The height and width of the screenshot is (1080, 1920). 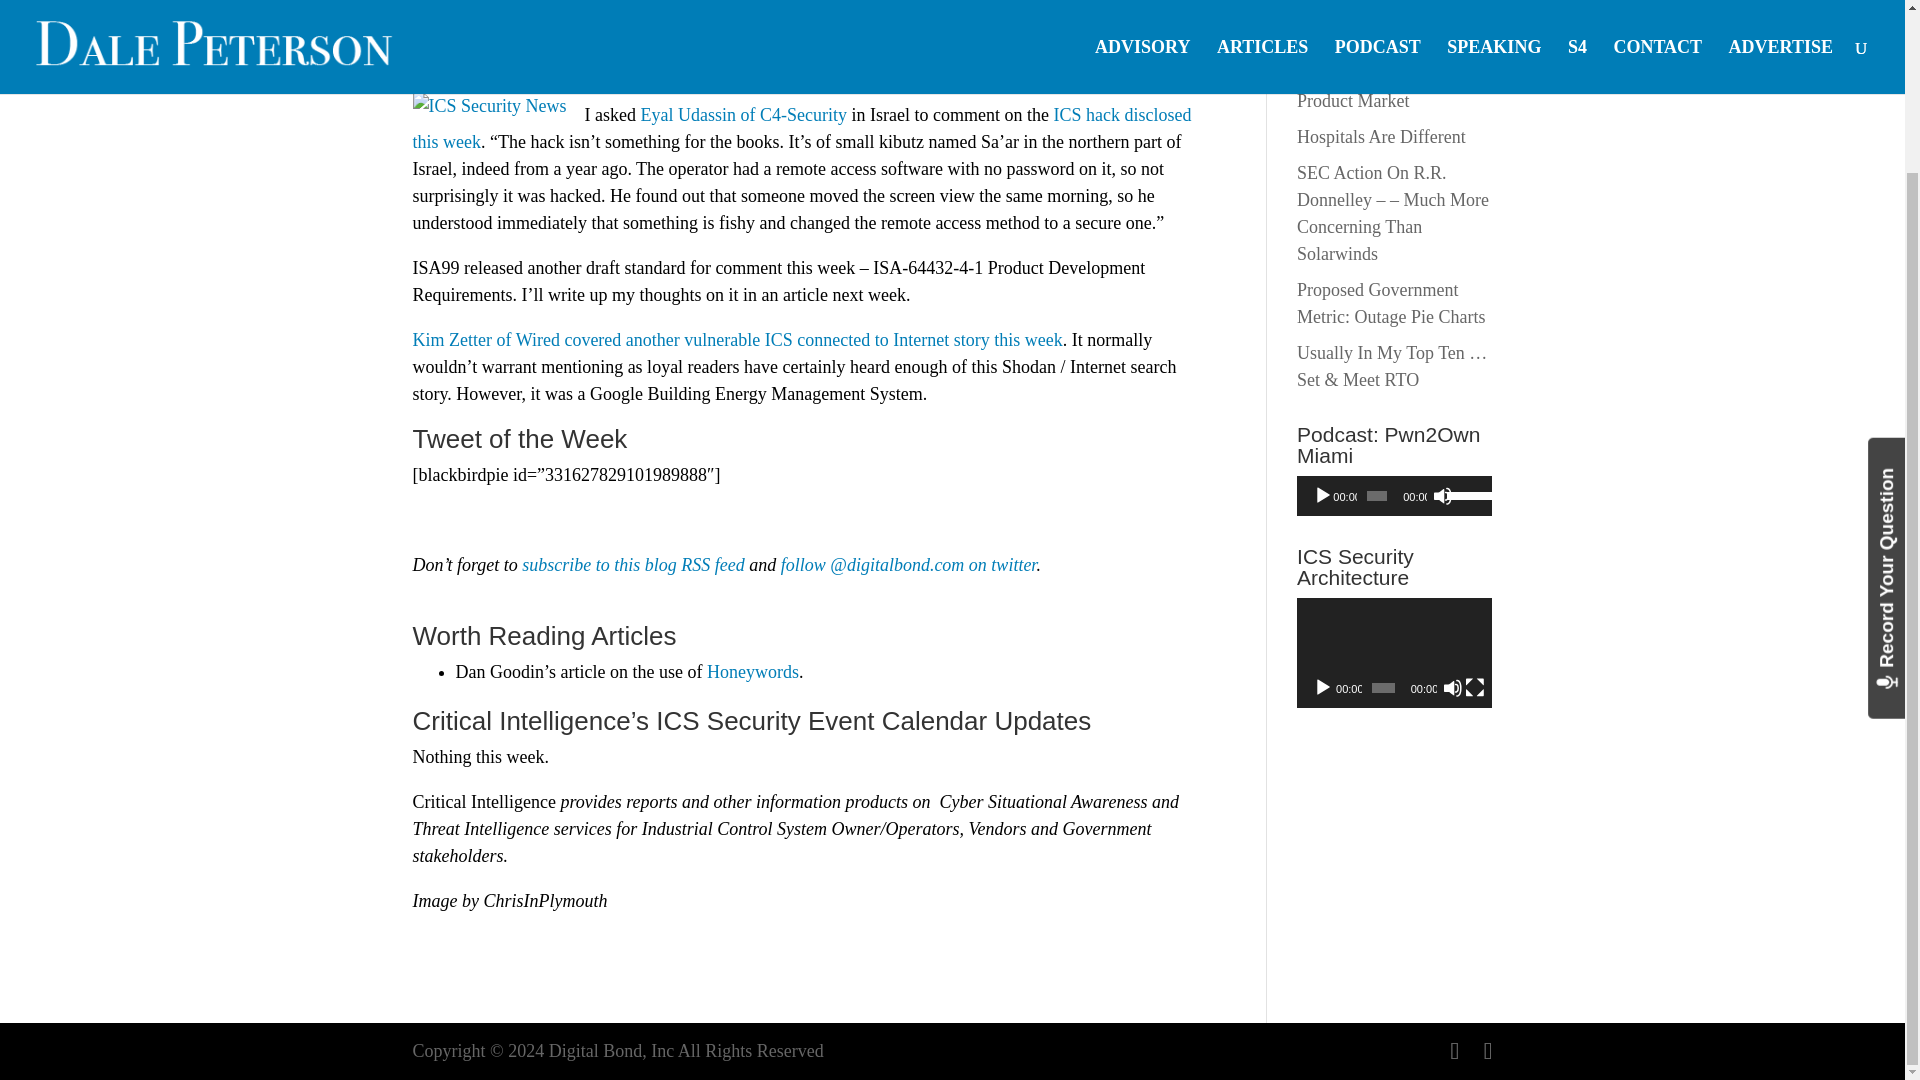 I want to click on Proposed Government Metric: Outage Pie Charts, so click(x=1390, y=303).